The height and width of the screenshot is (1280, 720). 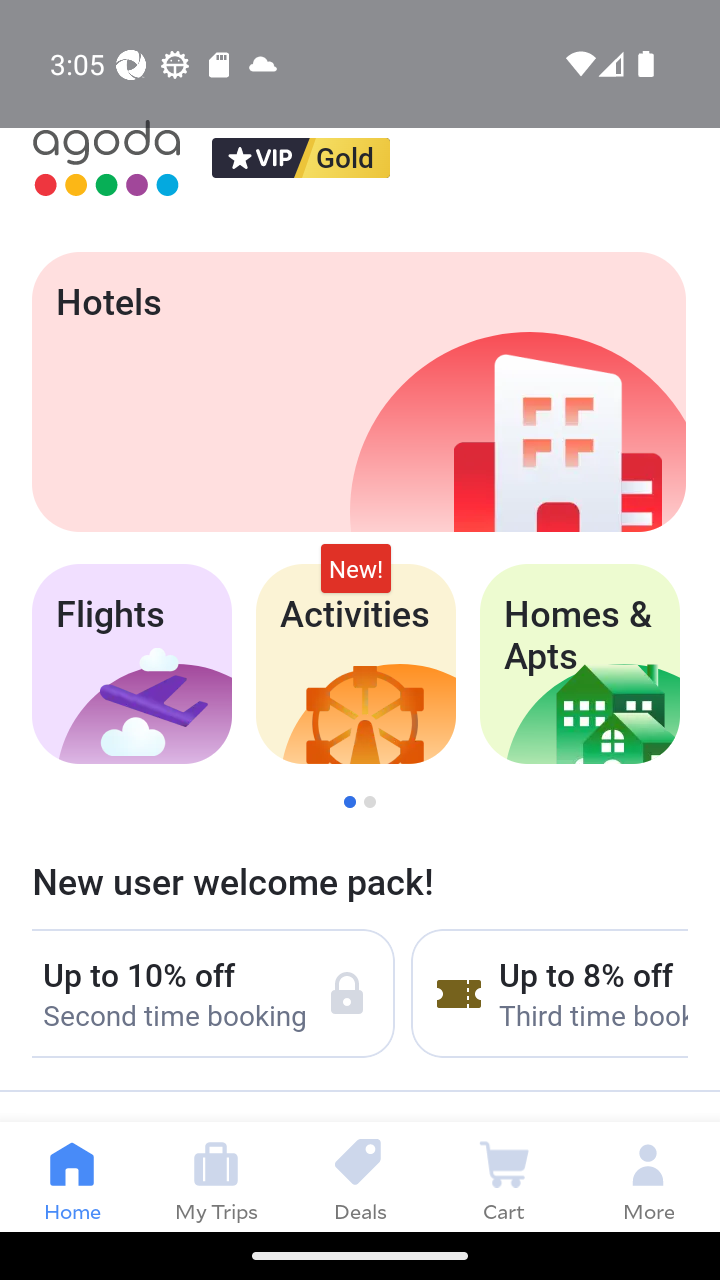 What do you see at coordinates (580, 664) in the screenshot?
I see `Homes & Apts` at bounding box center [580, 664].